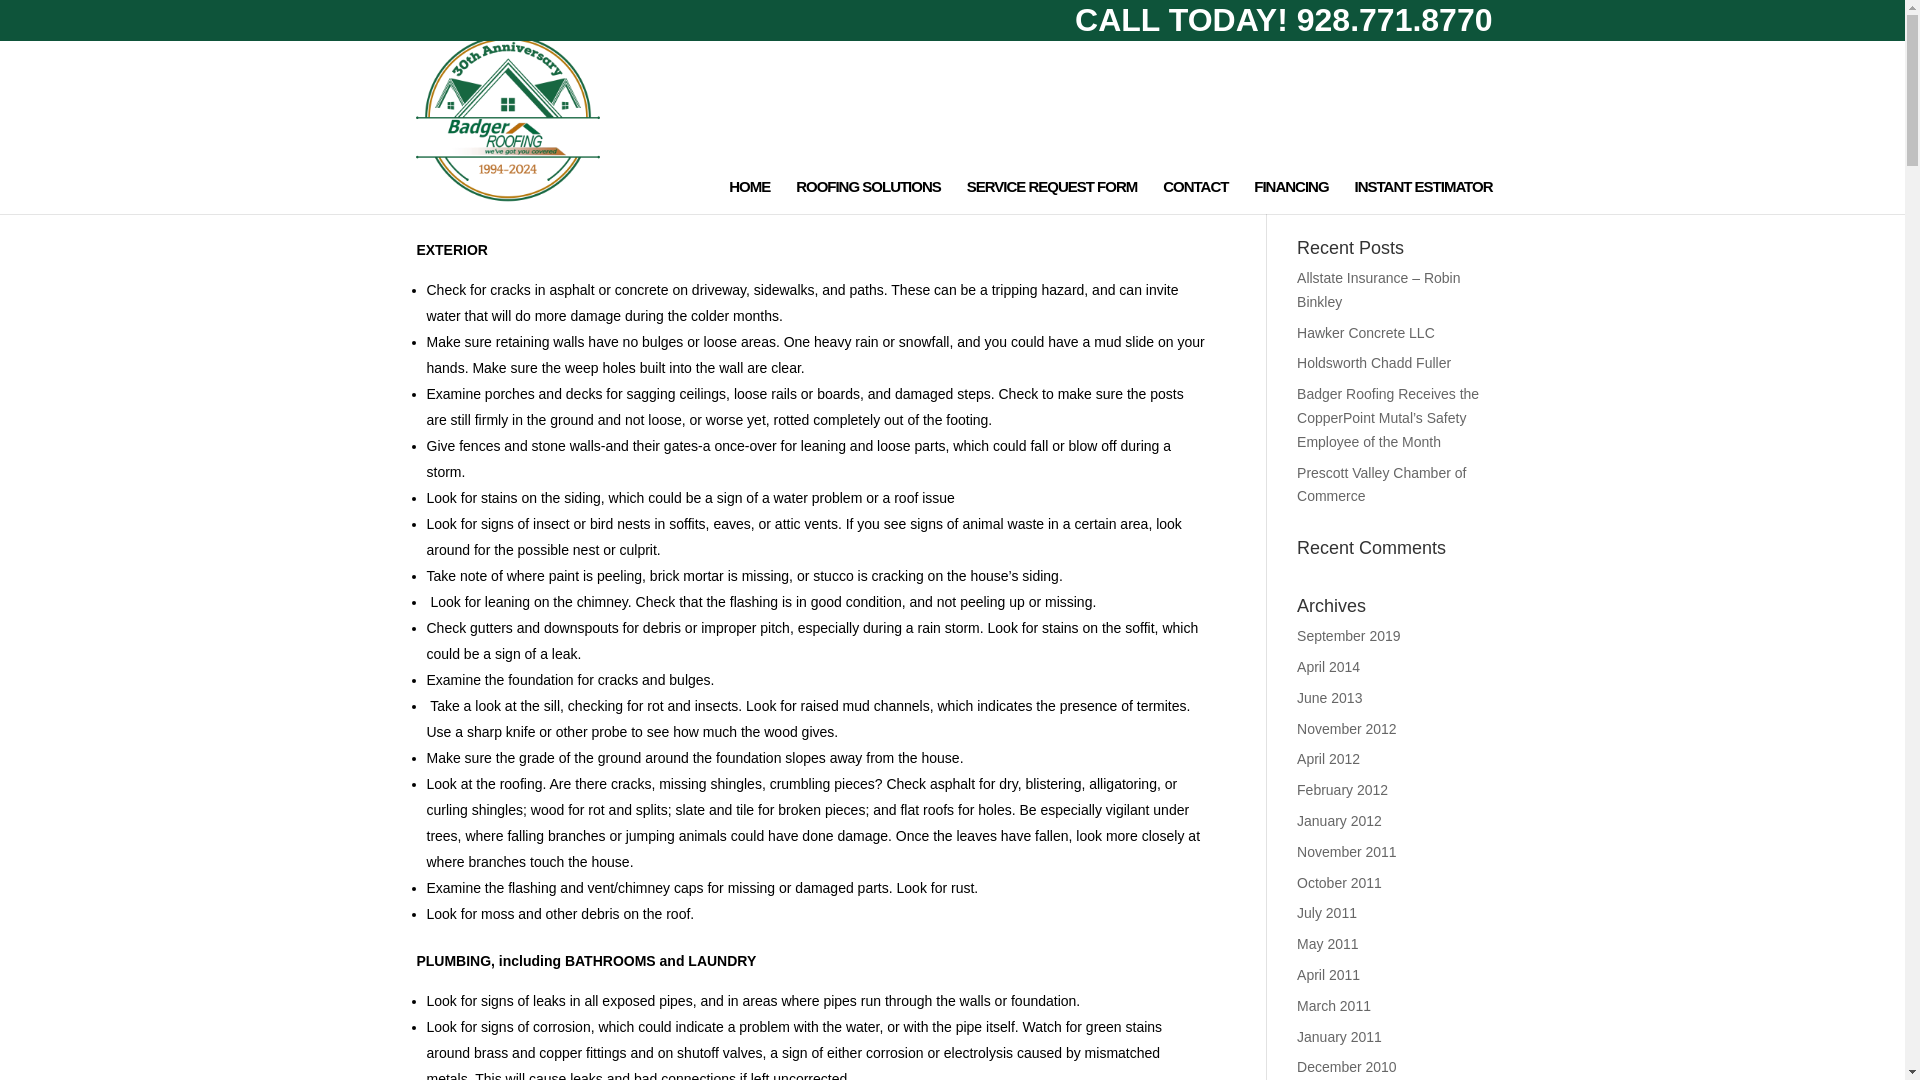  What do you see at coordinates (1460, 188) in the screenshot?
I see `Search` at bounding box center [1460, 188].